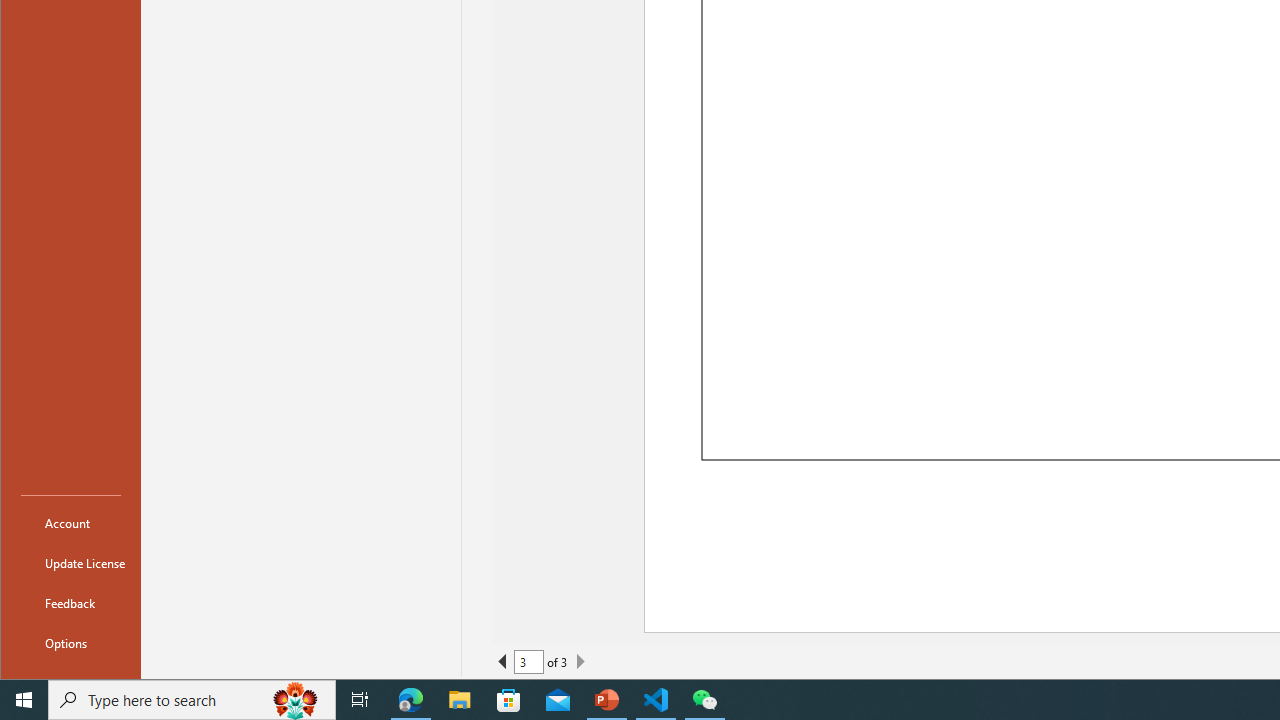  I want to click on Previous Page, so click(502, 662).